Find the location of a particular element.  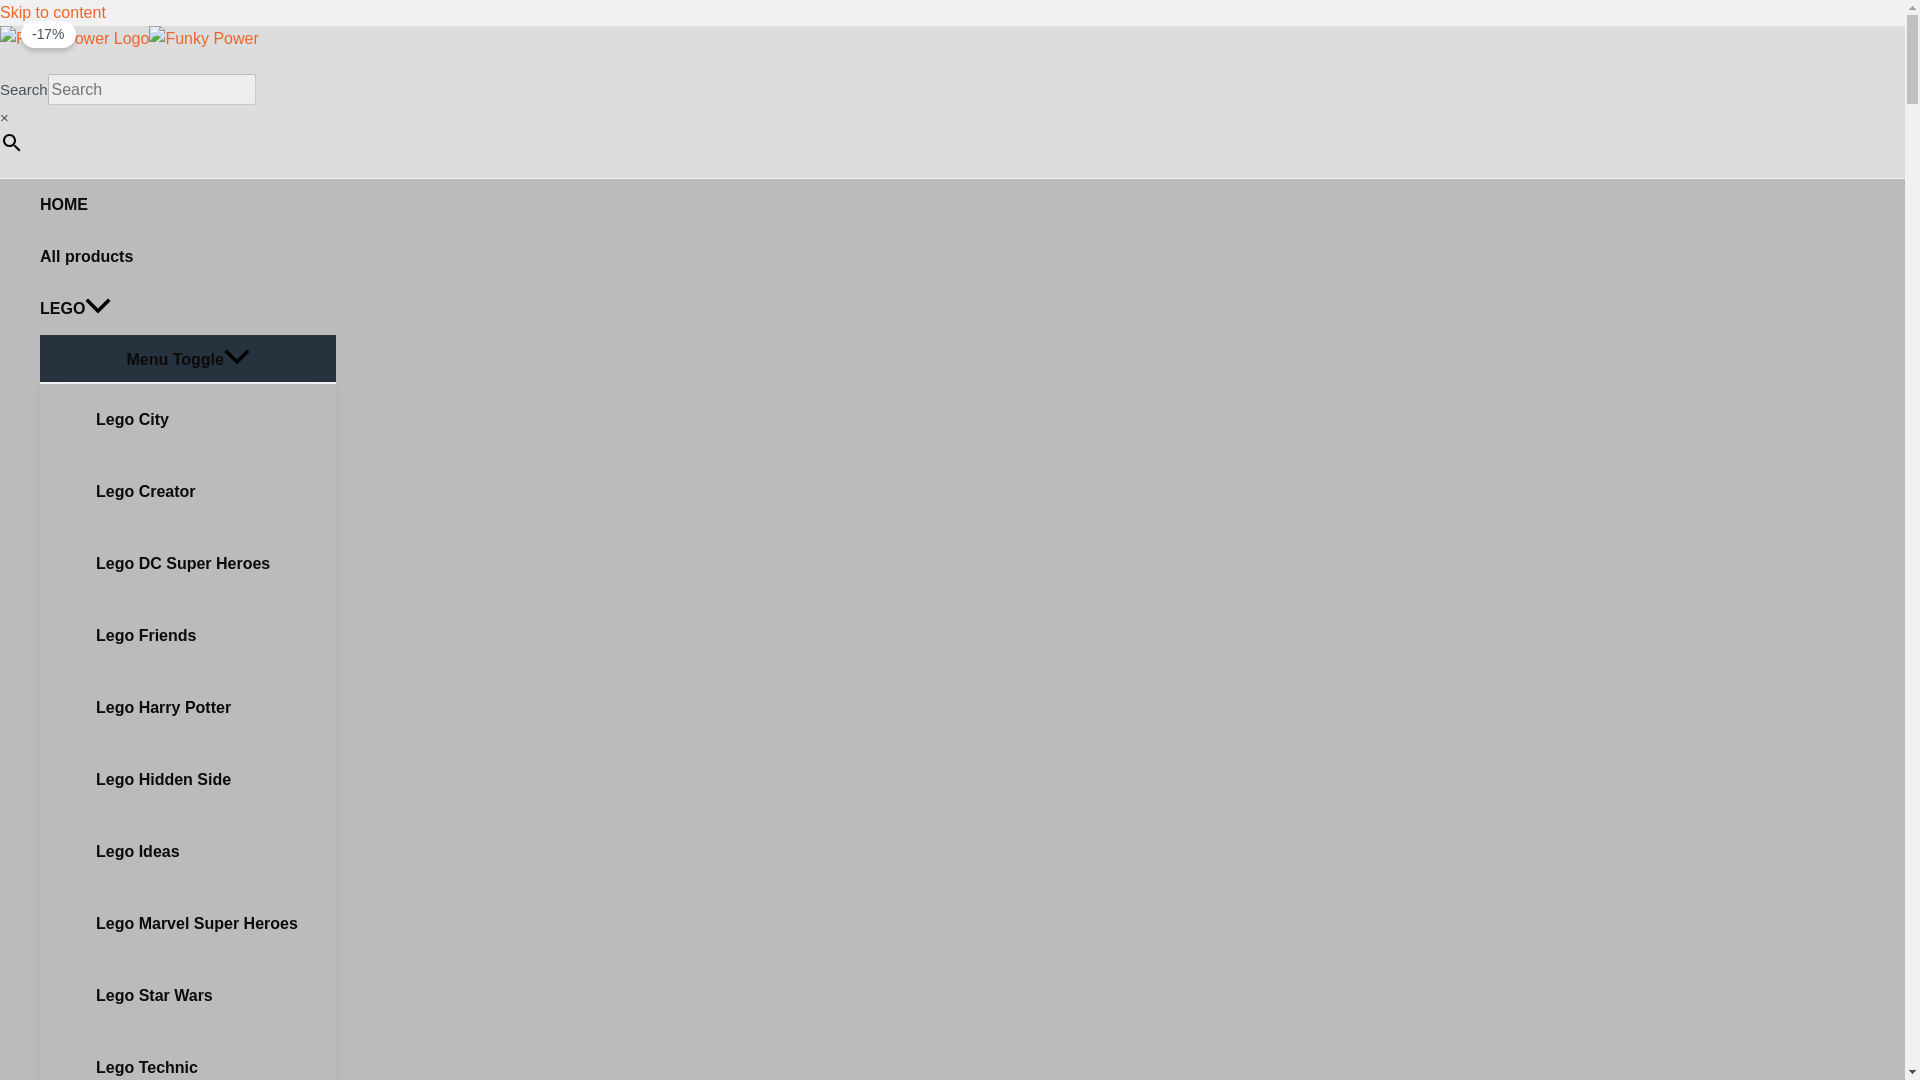

Lego Star Wars is located at coordinates (208, 996).